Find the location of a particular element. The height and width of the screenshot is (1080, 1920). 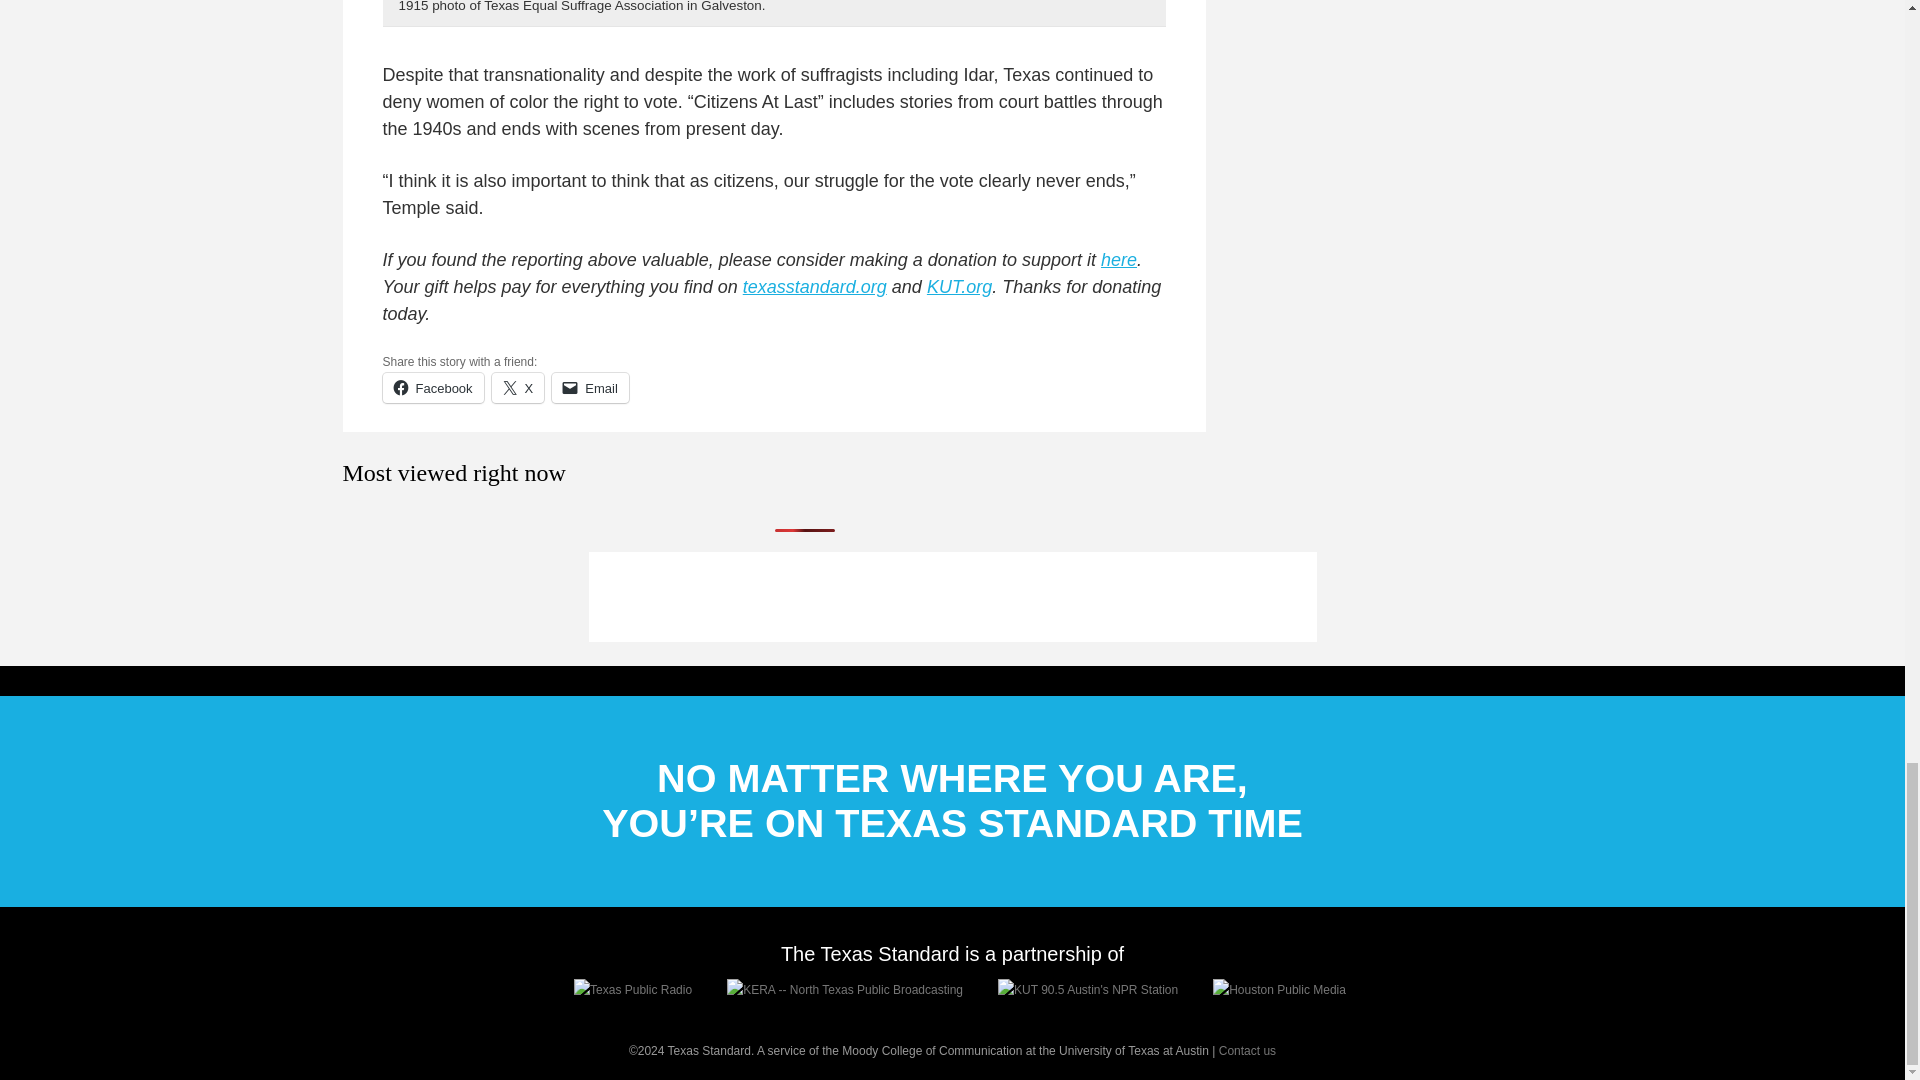

Click to email a link to a friend is located at coordinates (590, 387).